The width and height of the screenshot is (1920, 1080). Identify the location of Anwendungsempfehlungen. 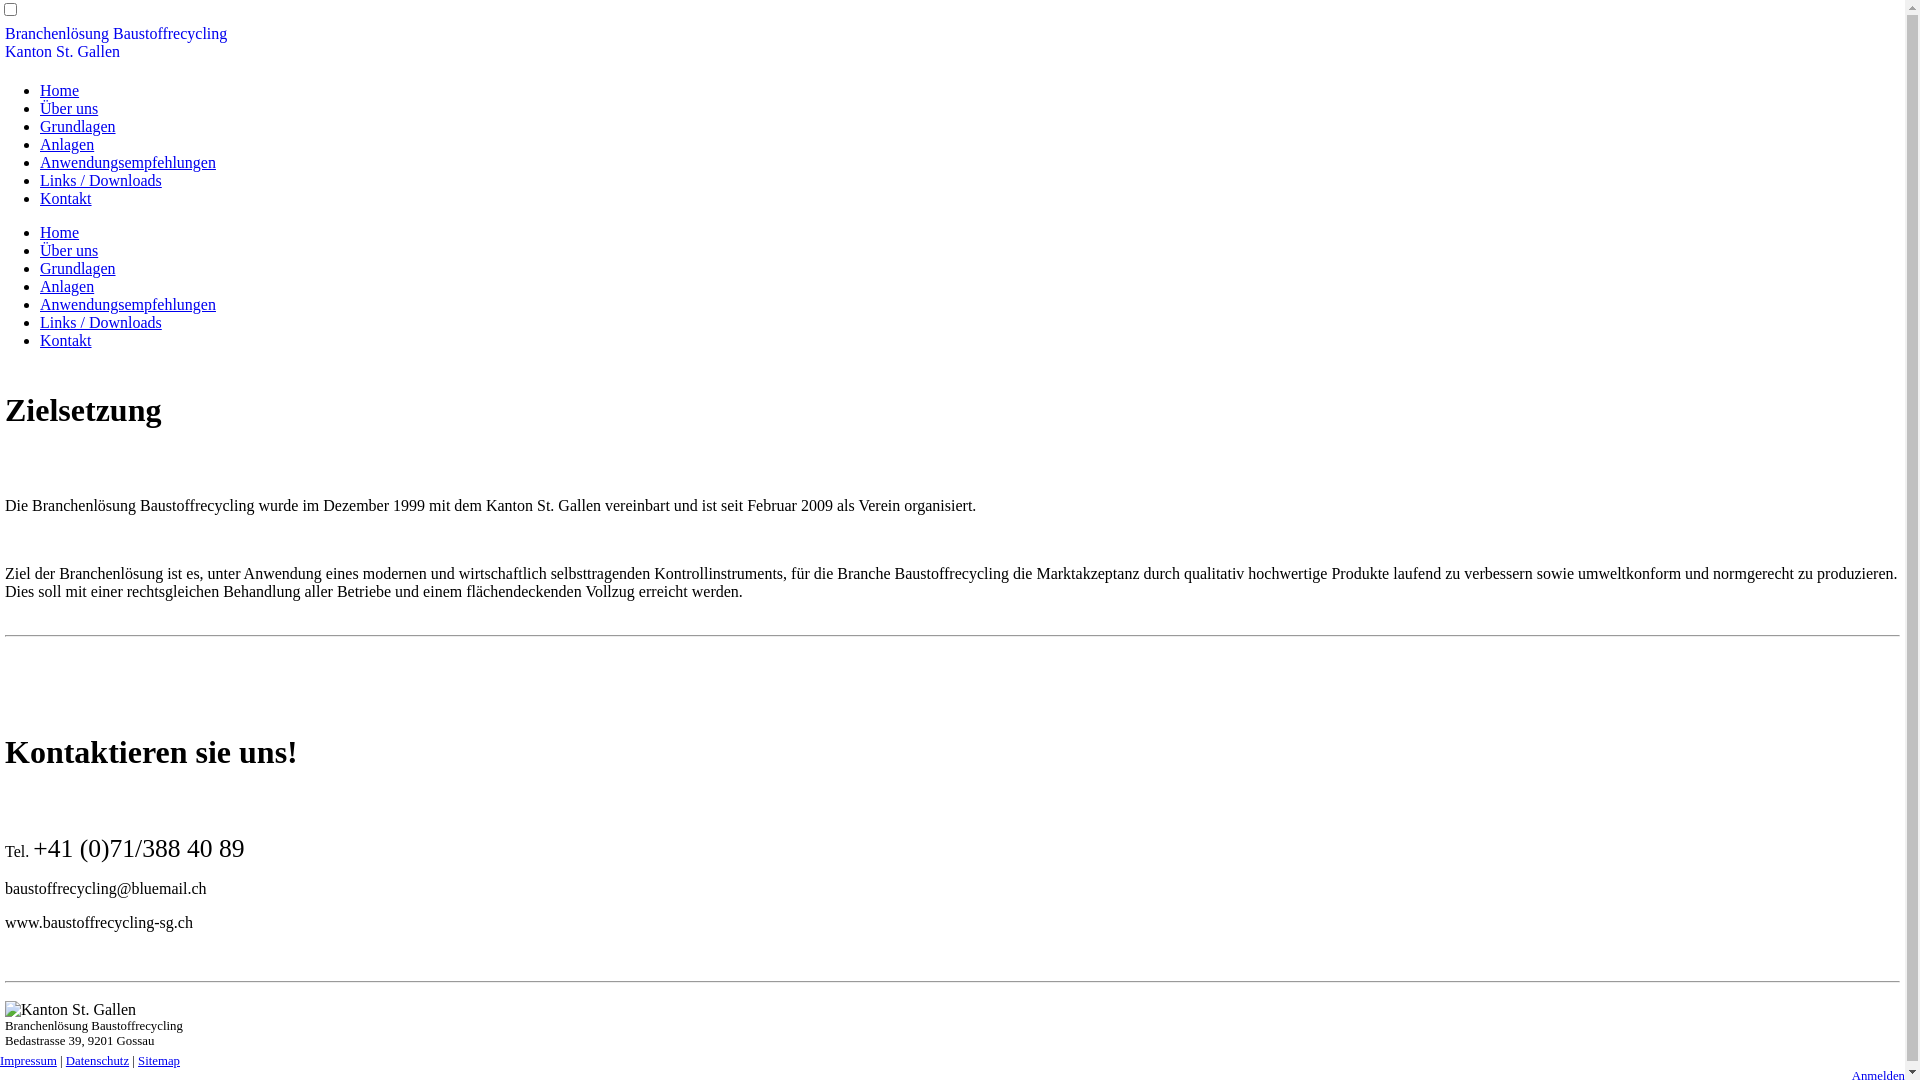
(128, 304).